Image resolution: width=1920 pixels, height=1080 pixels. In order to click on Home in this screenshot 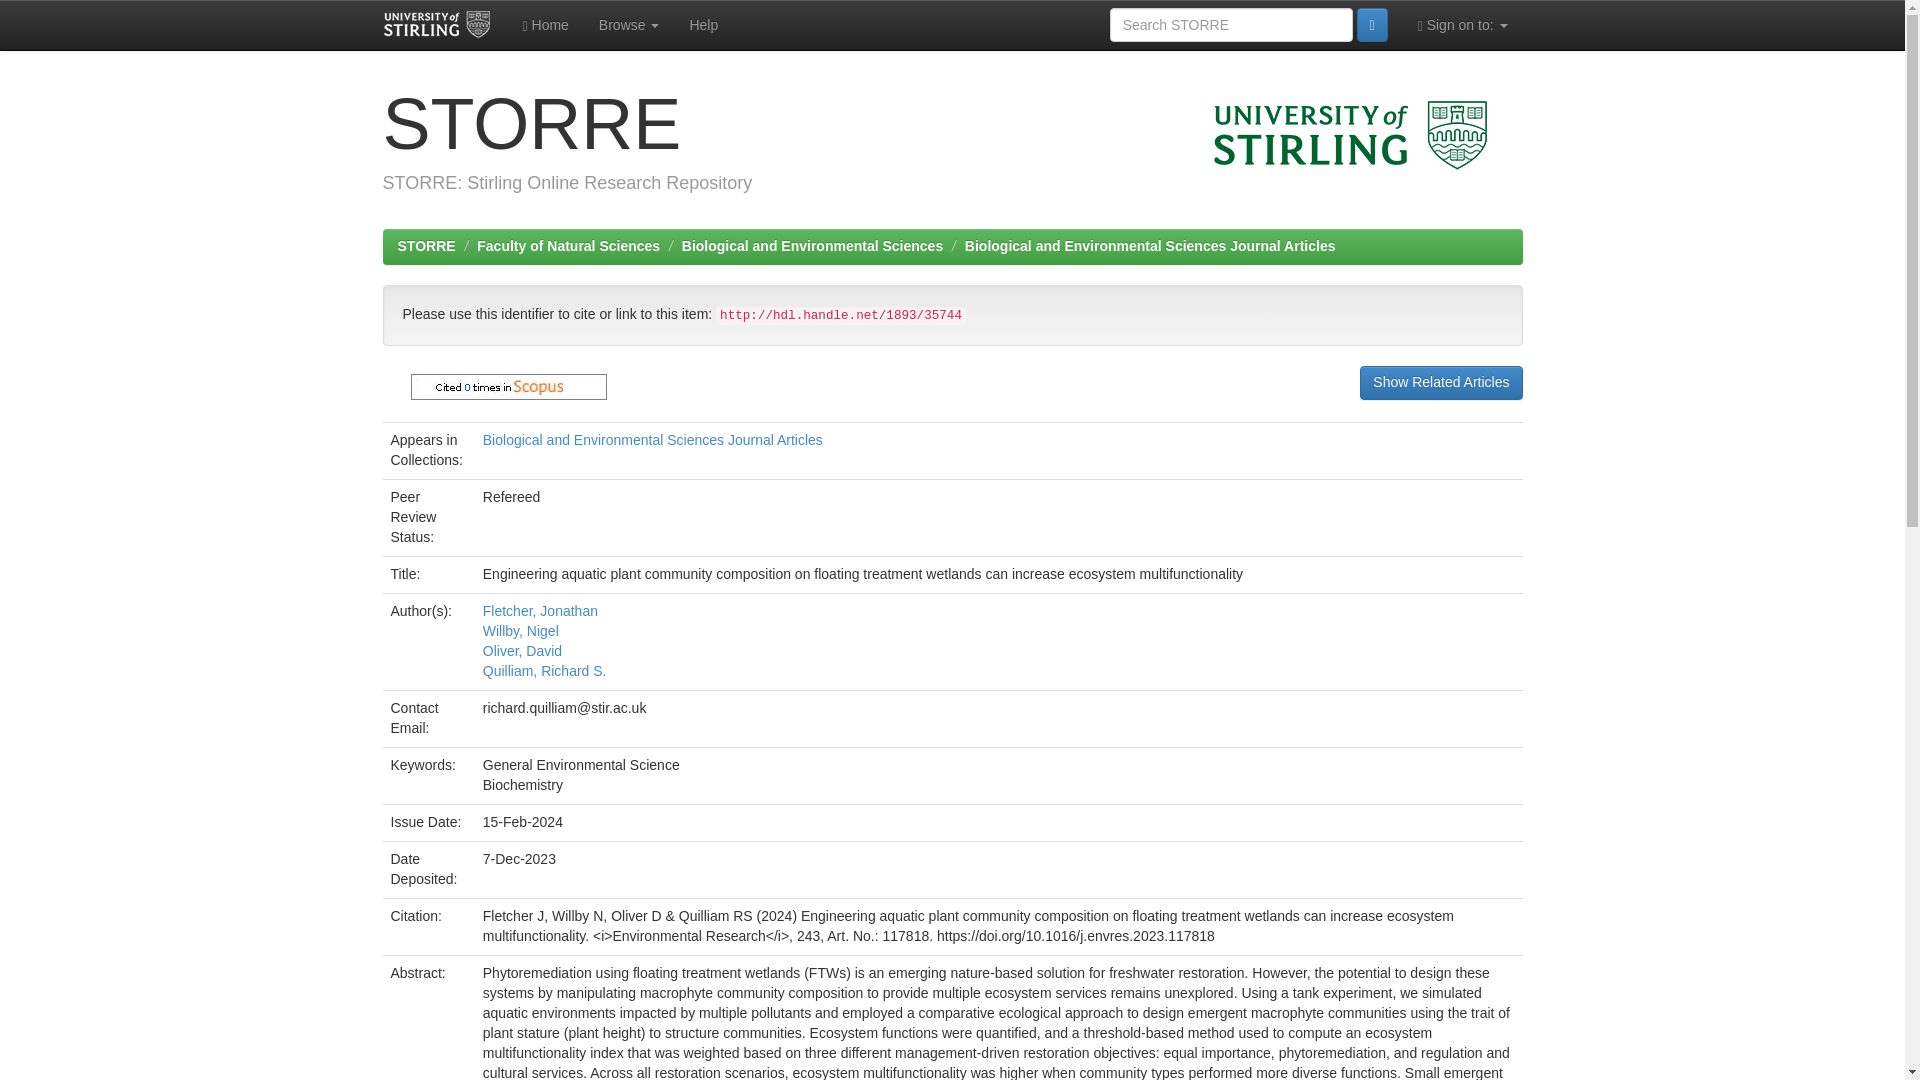, I will do `click(546, 24)`.